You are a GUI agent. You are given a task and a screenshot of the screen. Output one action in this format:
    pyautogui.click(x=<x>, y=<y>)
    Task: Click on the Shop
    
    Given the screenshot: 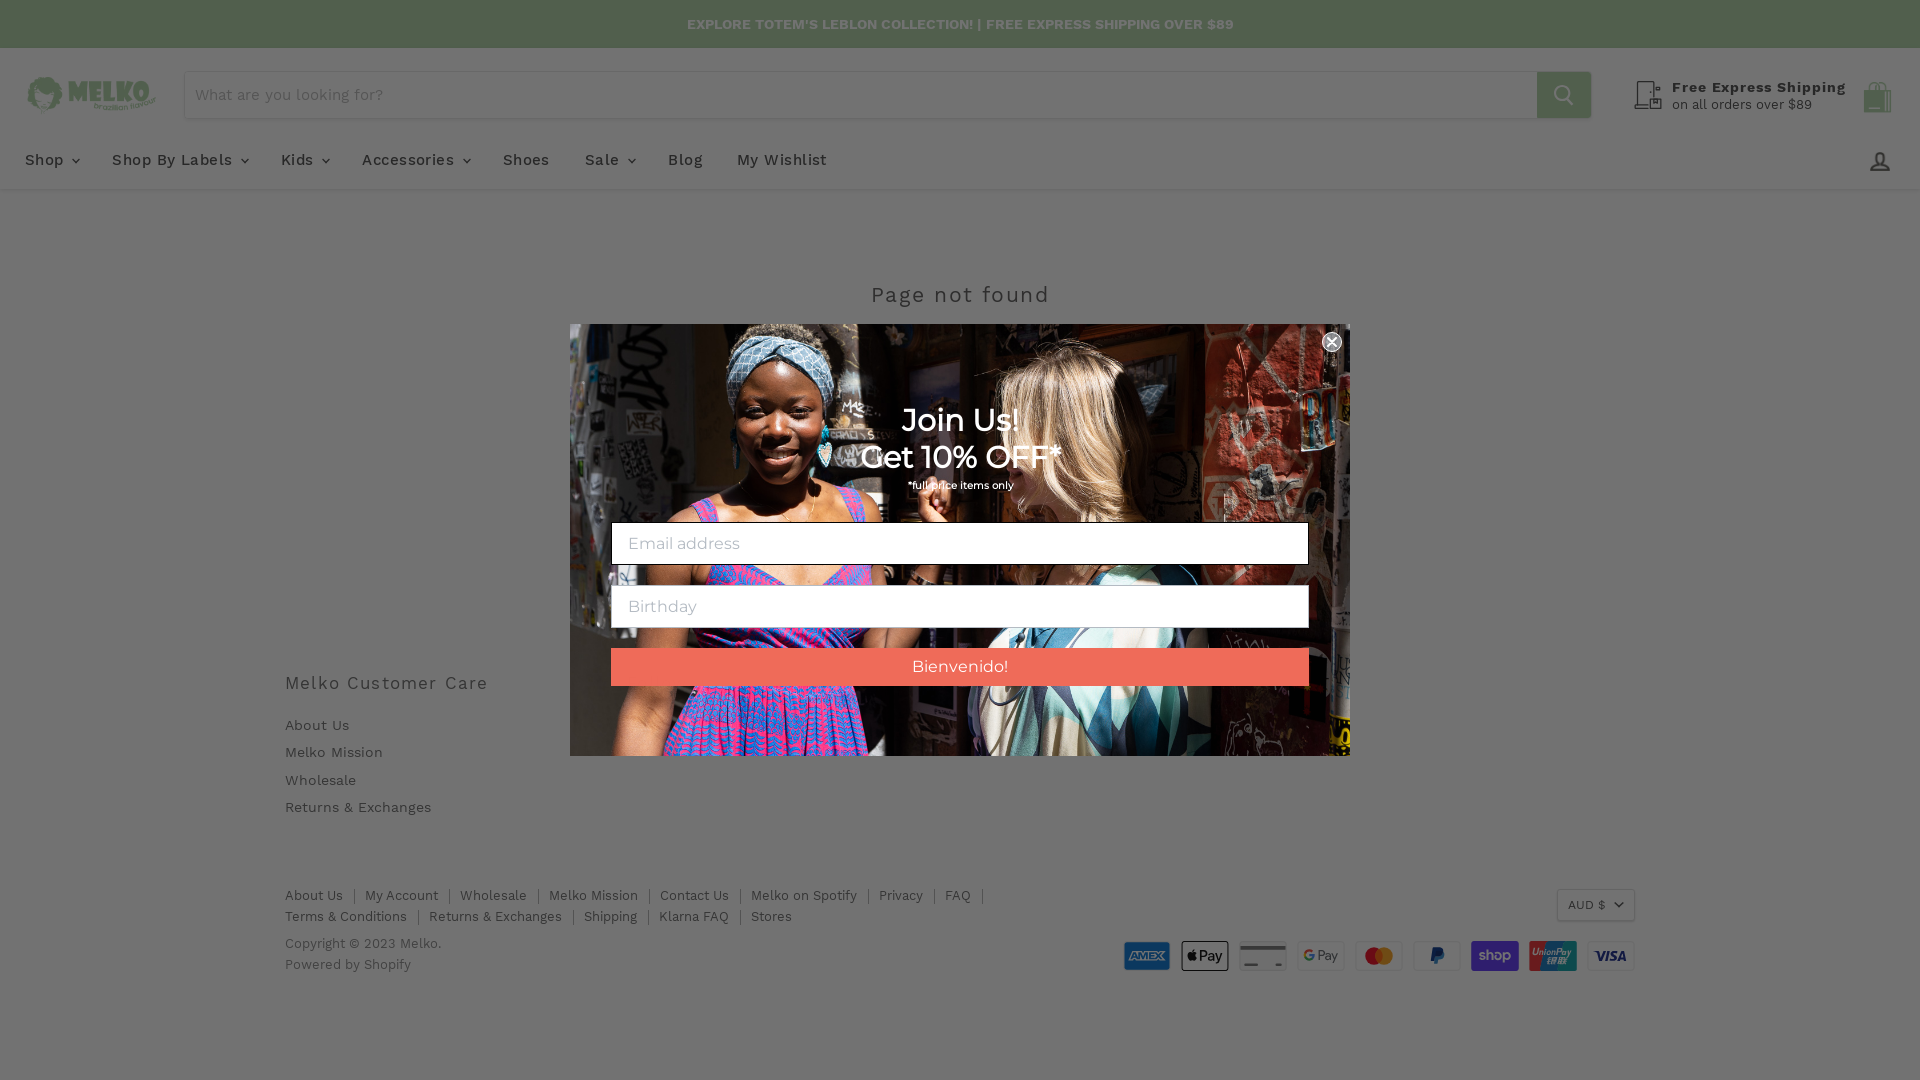 What is the action you would take?
    pyautogui.click(x=51, y=160)
    